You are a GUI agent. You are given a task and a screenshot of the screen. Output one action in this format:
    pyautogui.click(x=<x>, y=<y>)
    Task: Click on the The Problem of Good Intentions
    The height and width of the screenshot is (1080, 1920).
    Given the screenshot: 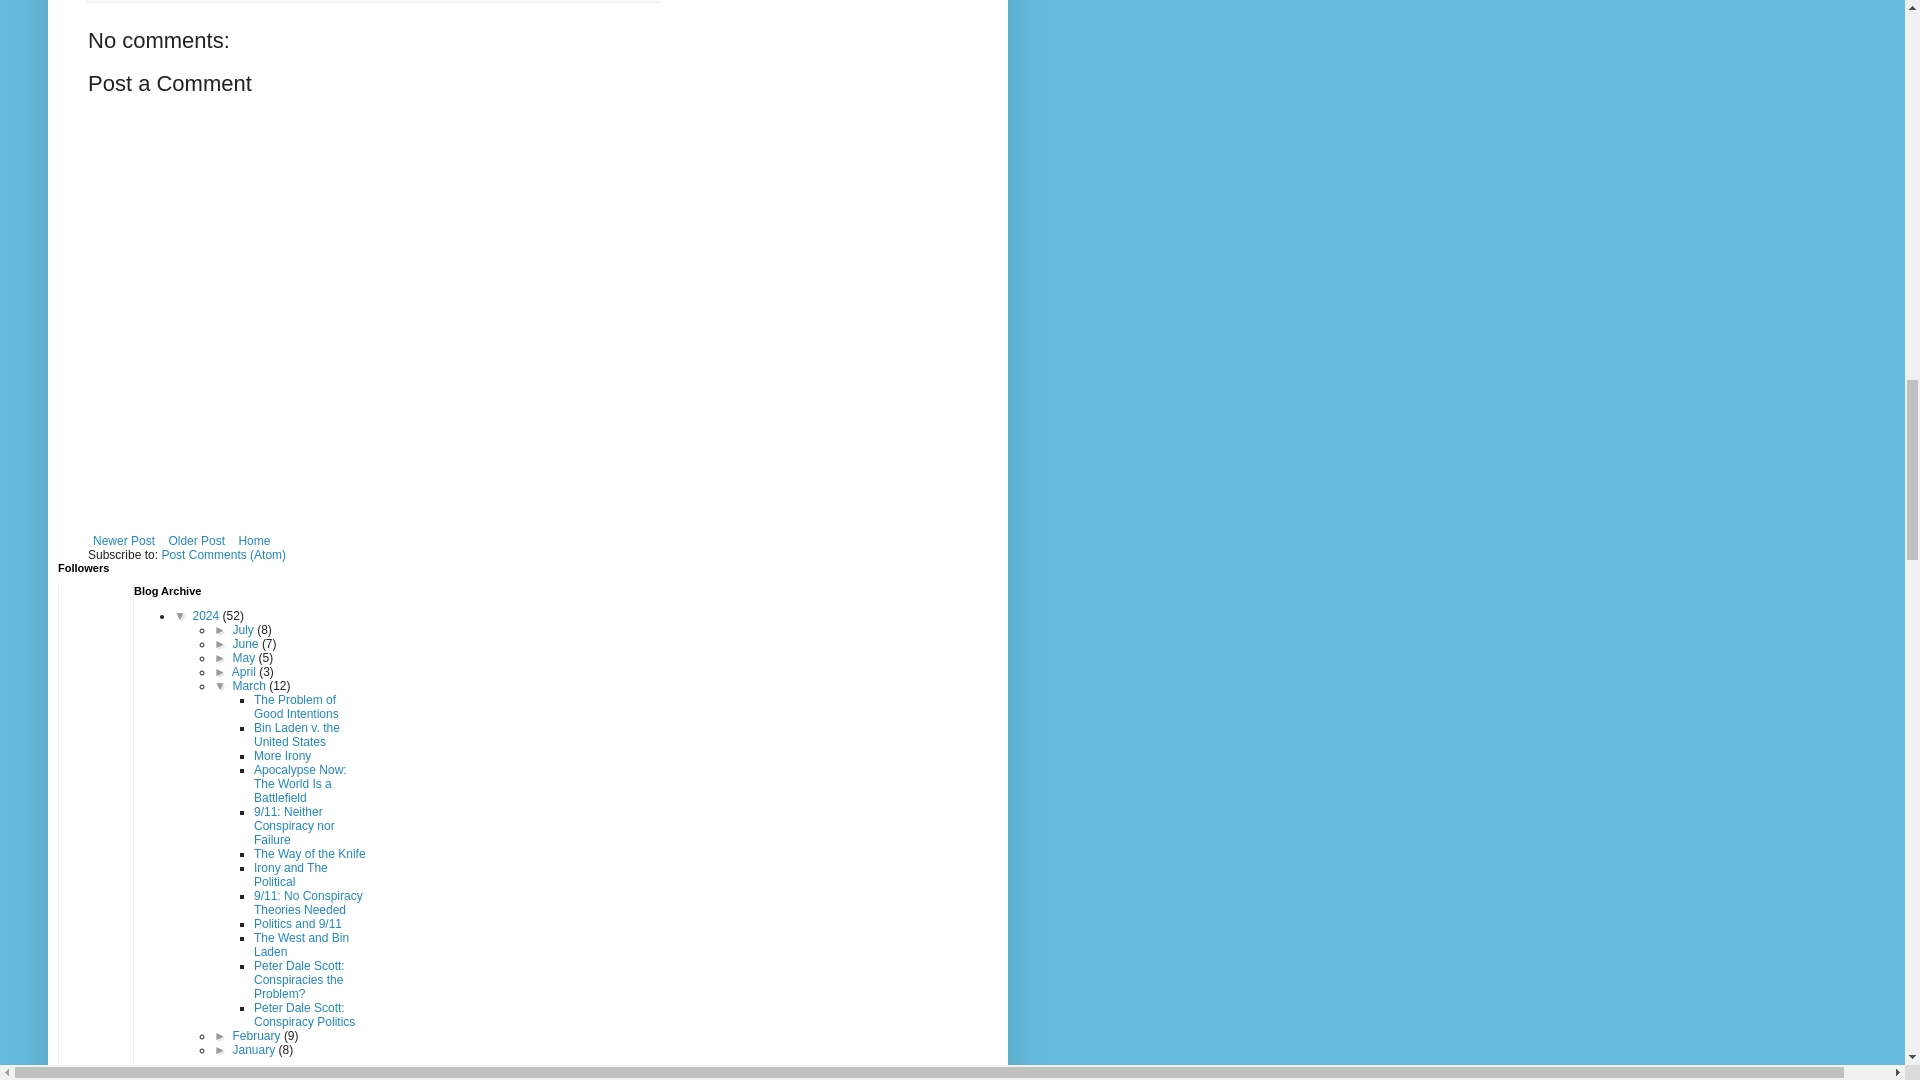 What is the action you would take?
    pyautogui.click(x=296, y=707)
    